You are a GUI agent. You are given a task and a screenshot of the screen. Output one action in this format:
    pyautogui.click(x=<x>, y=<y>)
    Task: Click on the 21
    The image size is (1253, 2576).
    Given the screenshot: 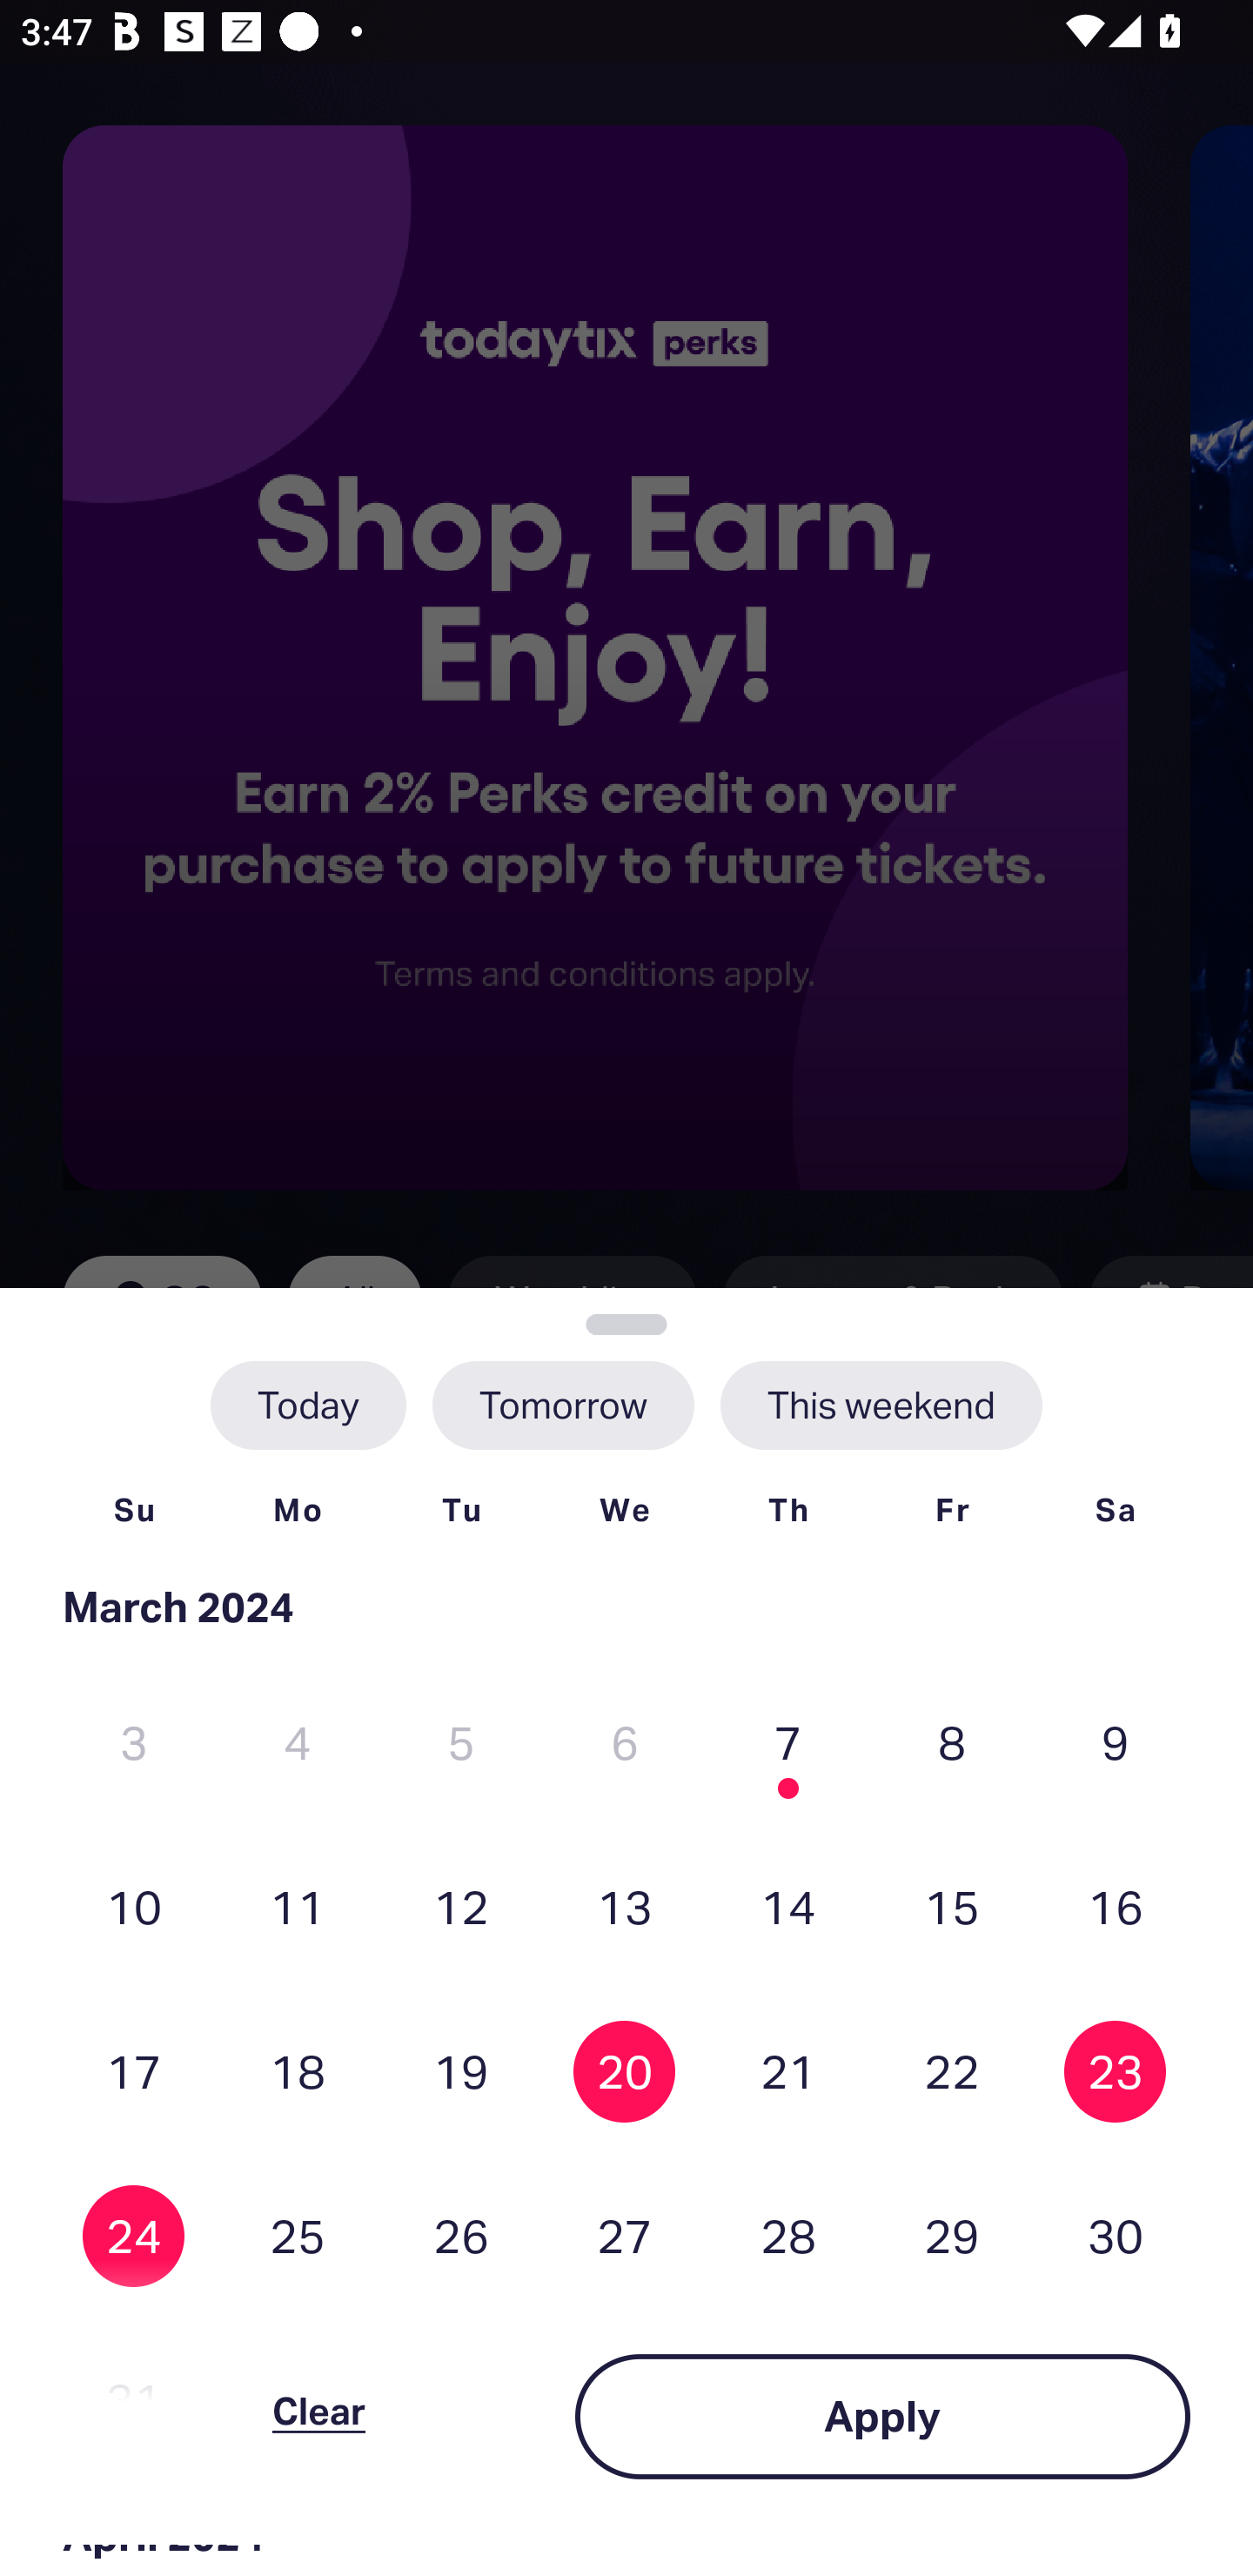 What is the action you would take?
    pyautogui.click(x=787, y=2070)
    